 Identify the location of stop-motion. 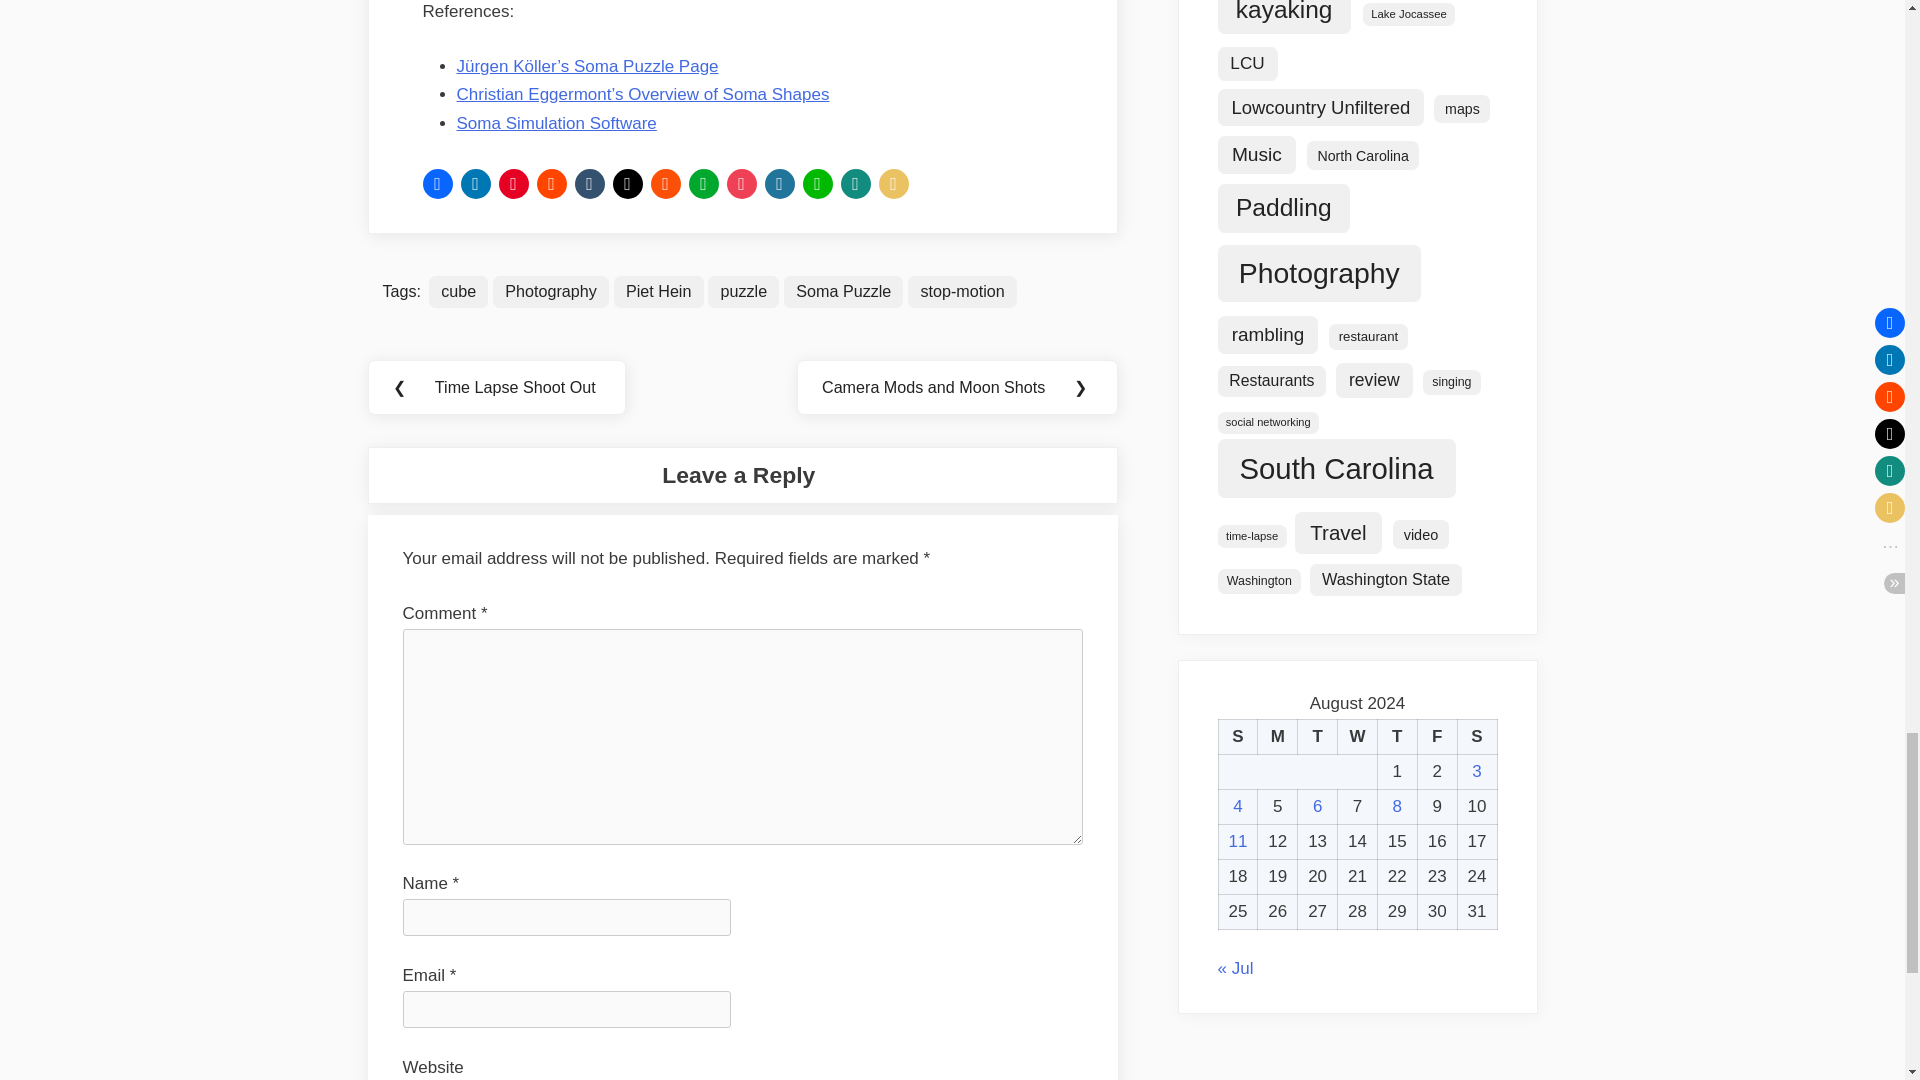
(962, 292).